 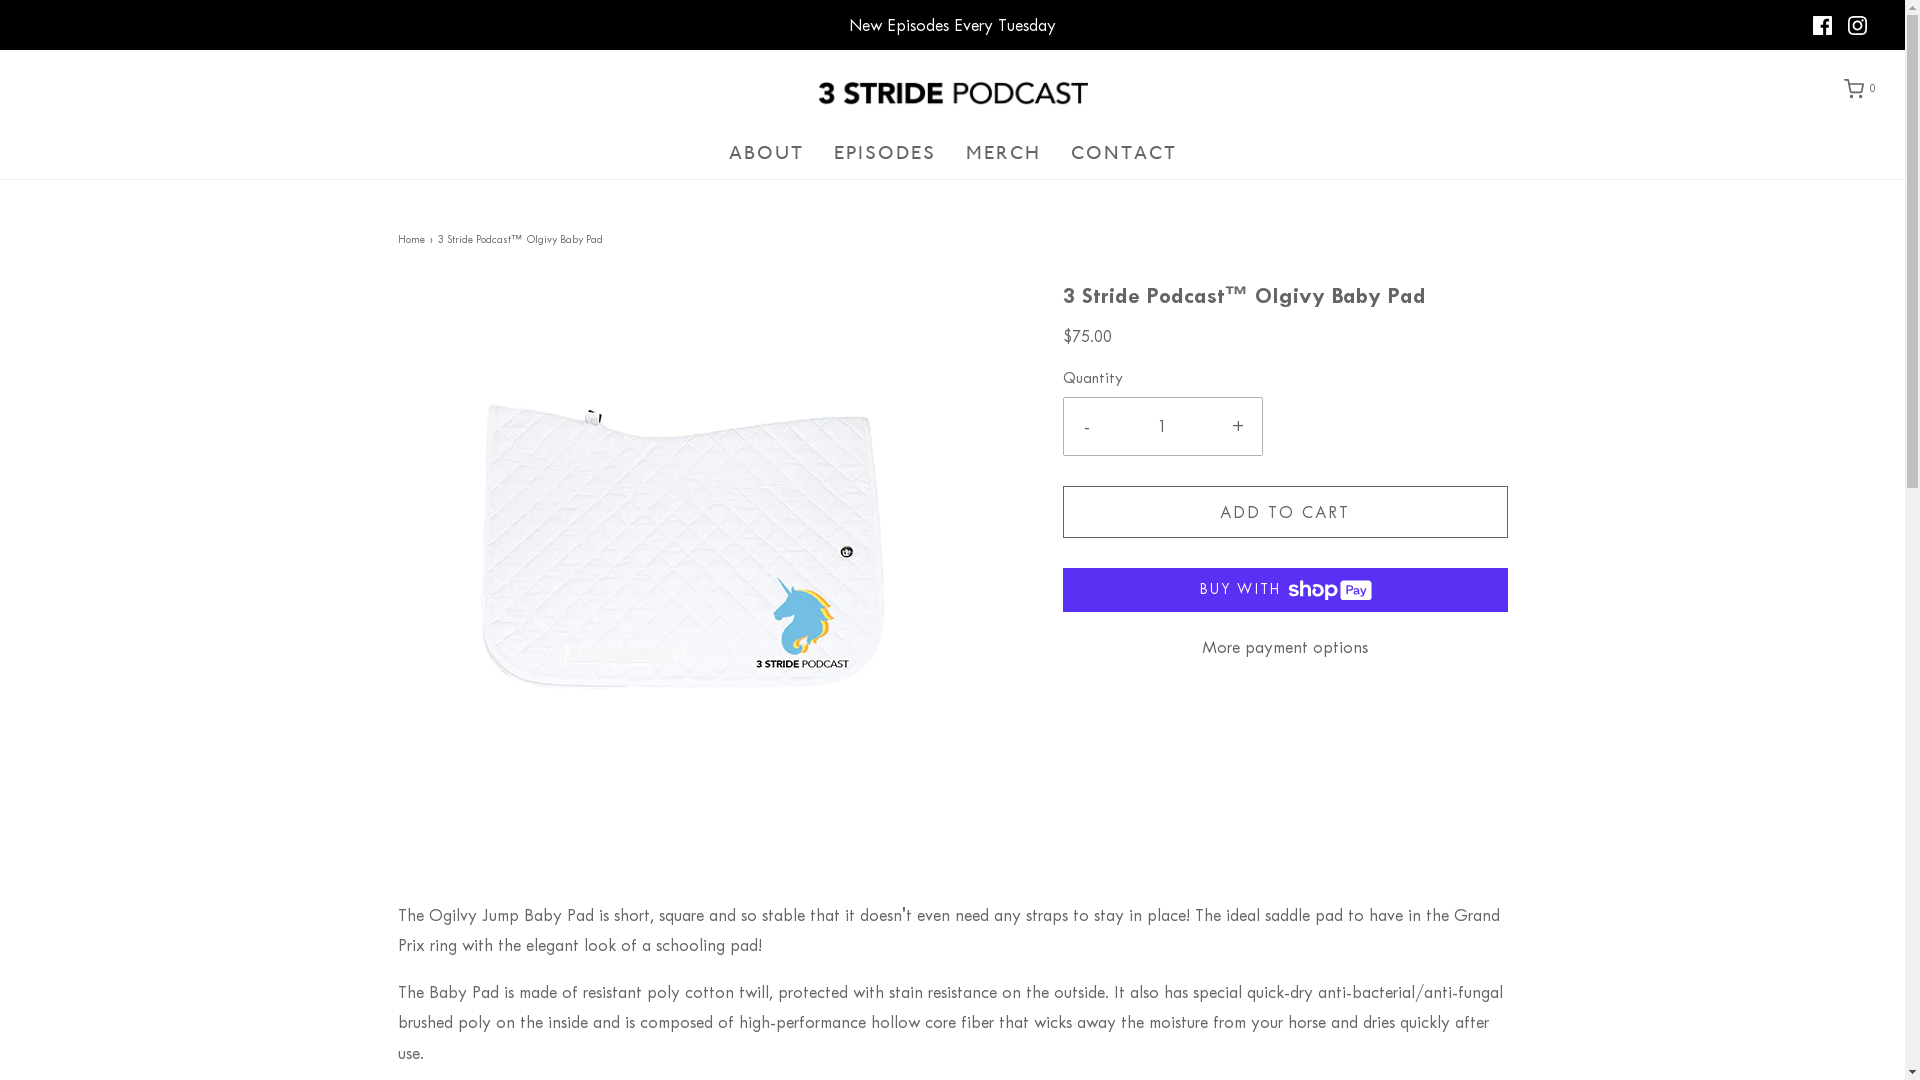 What do you see at coordinates (1004, 153) in the screenshot?
I see `MERCH` at bounding box center [1004, 153].